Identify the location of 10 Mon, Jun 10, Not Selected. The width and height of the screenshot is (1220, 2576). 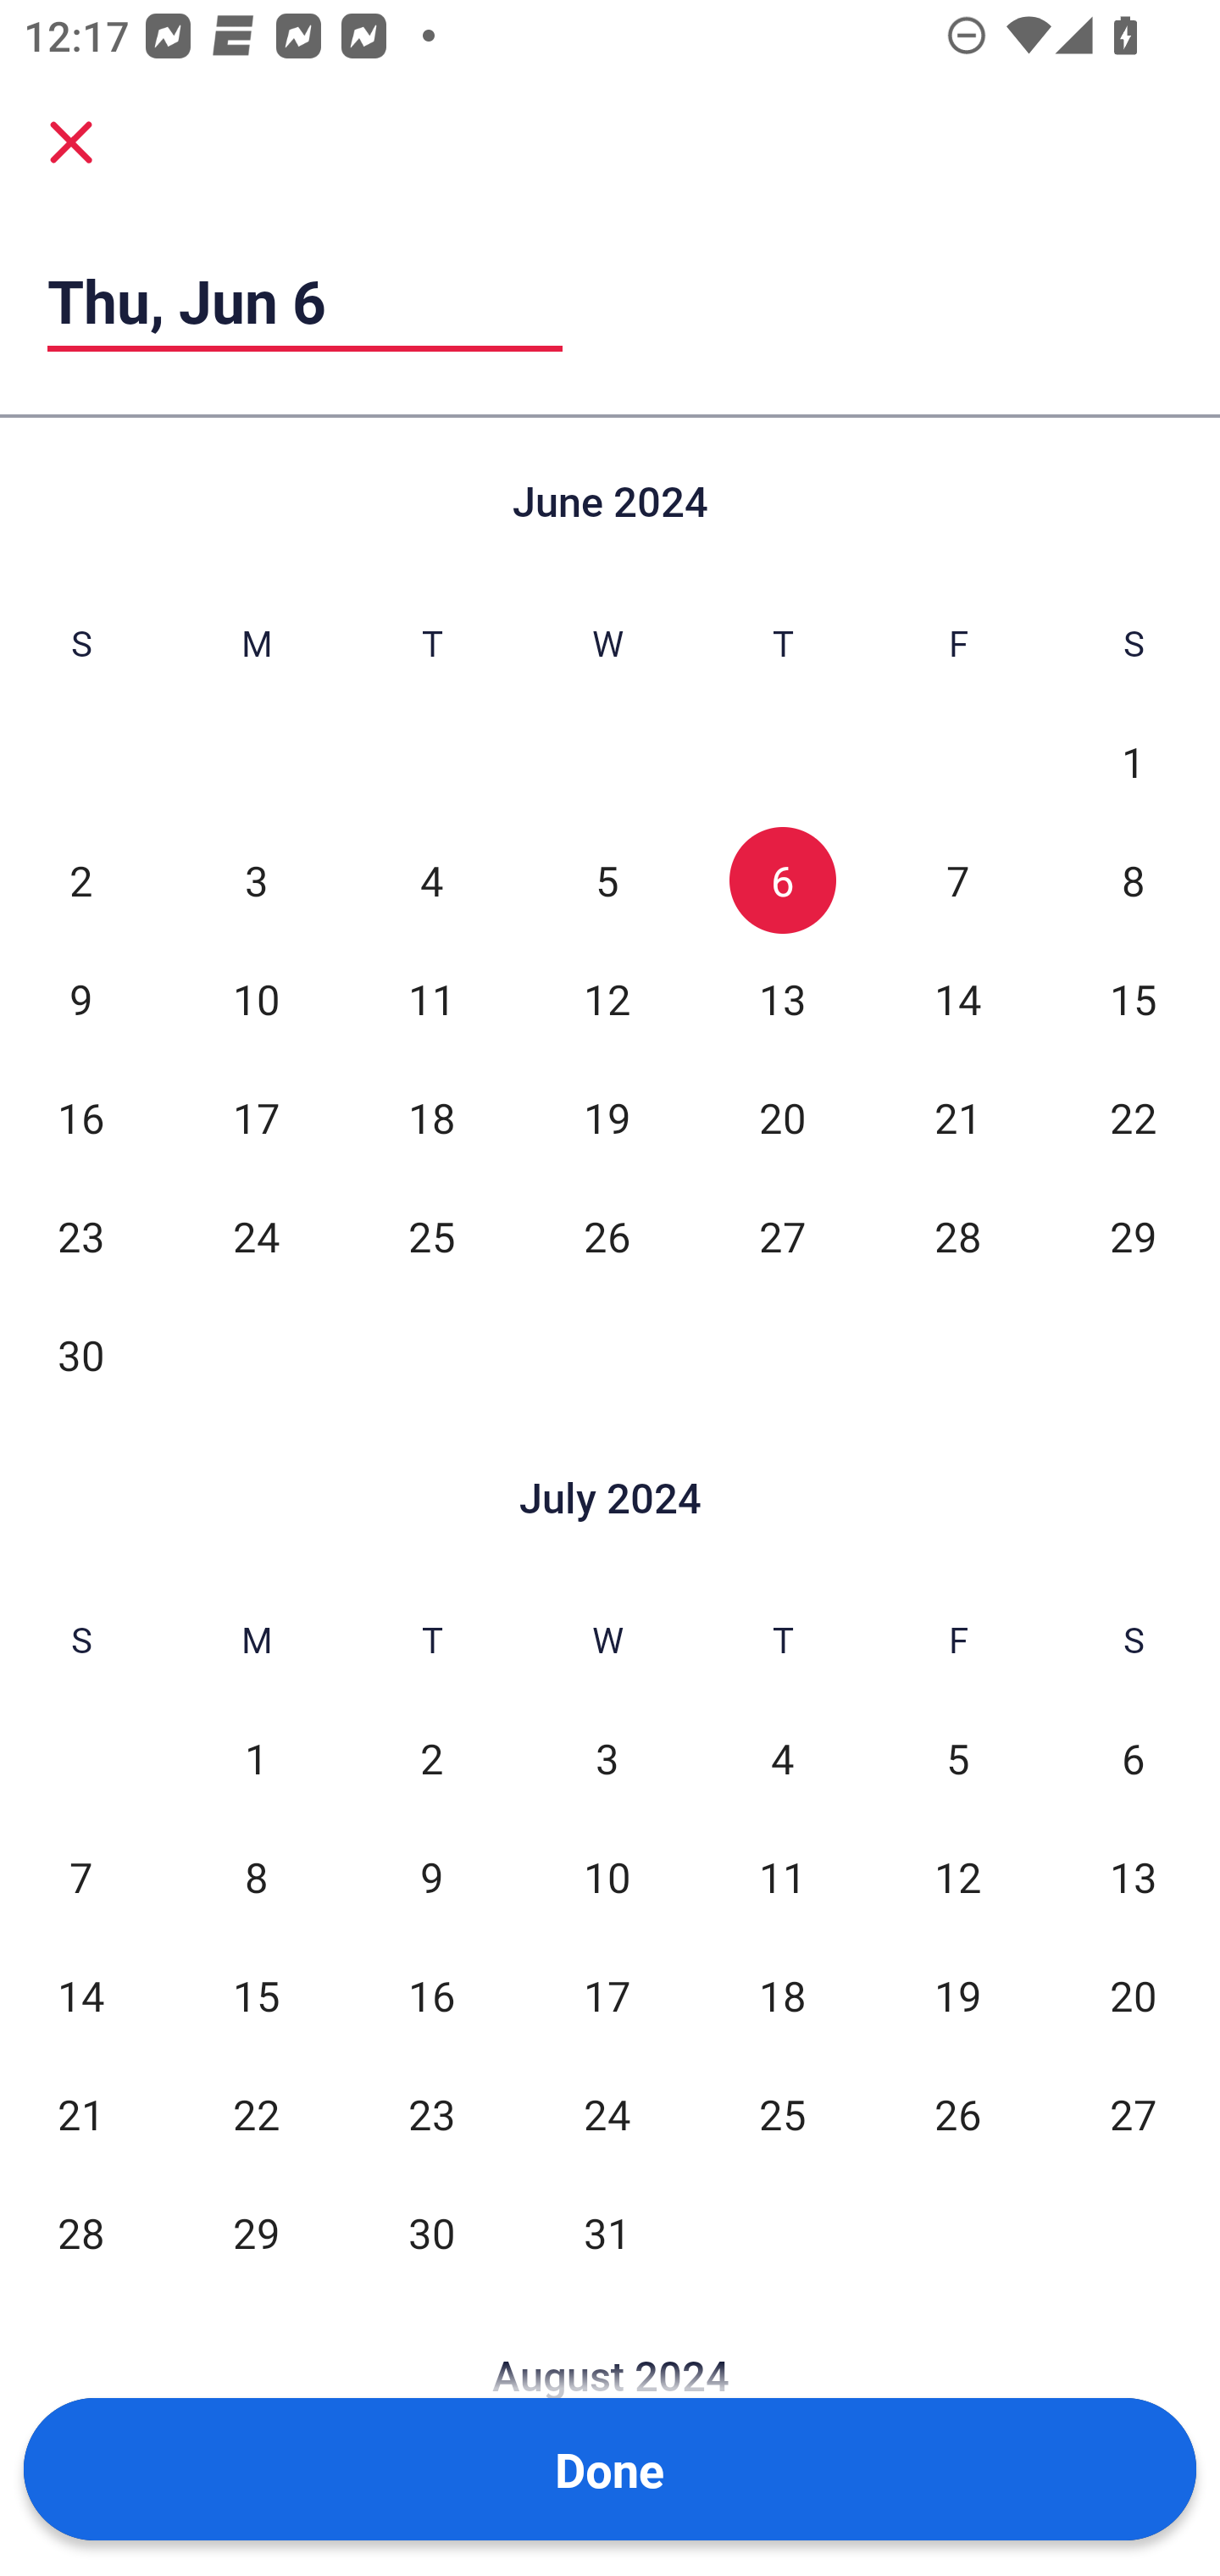
(256, 999).